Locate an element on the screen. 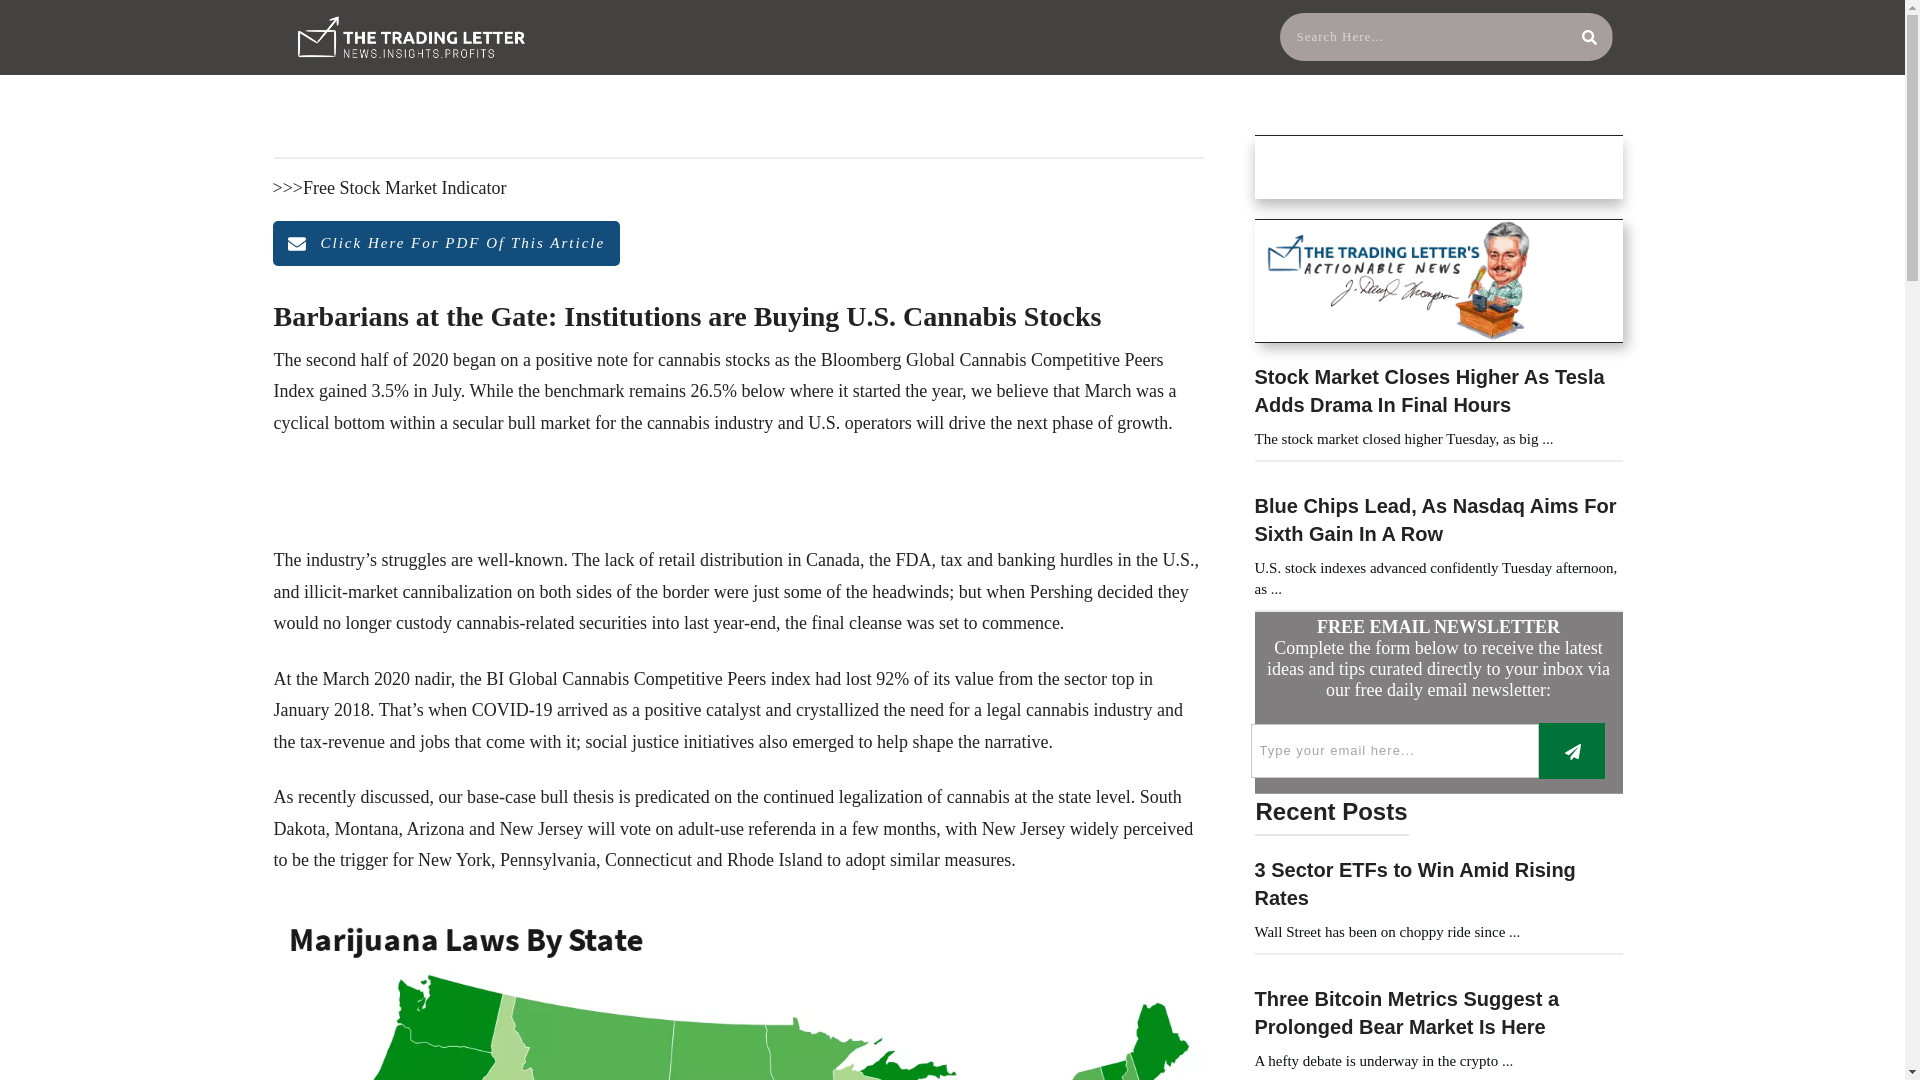  3 Sector ETFs to Win Amid Rising Rates is located at coordinates (1414, 884).